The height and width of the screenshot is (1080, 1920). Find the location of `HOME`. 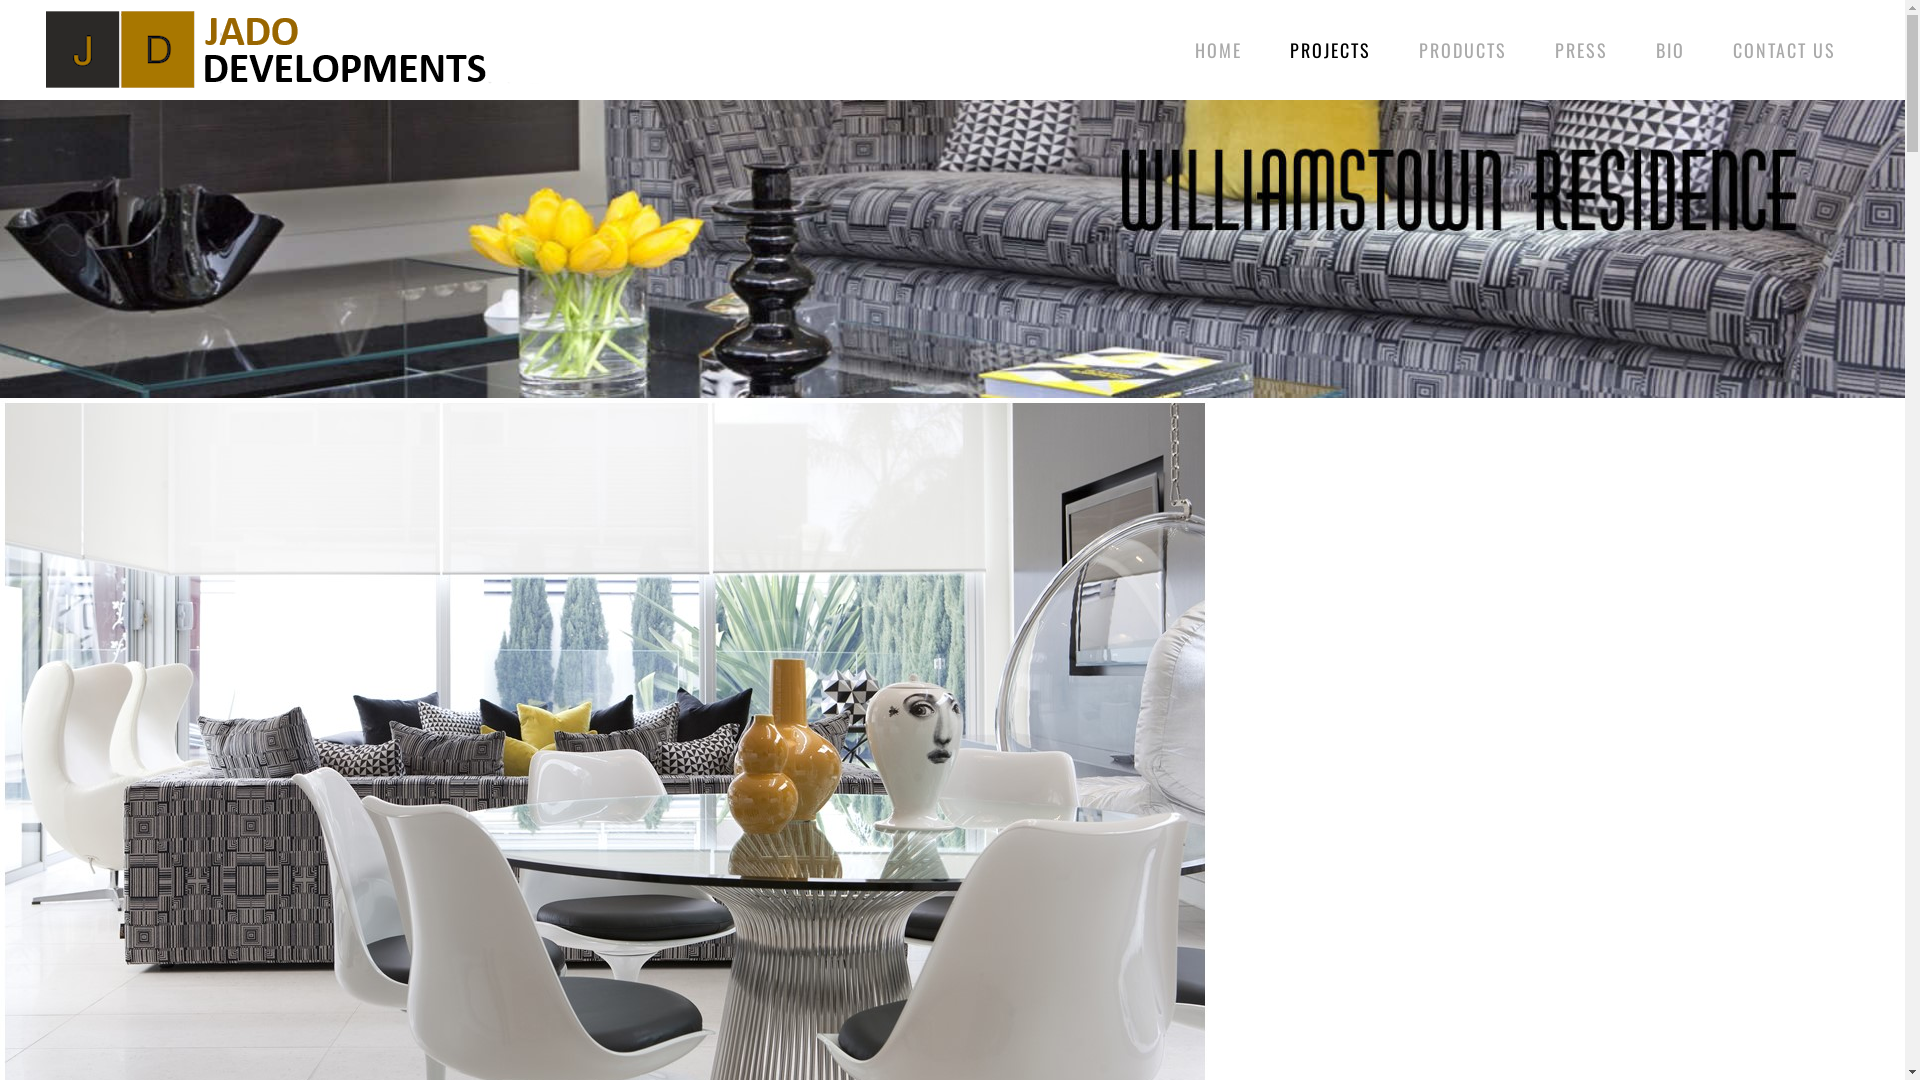

HOME is located at coordinates (1218, 50).